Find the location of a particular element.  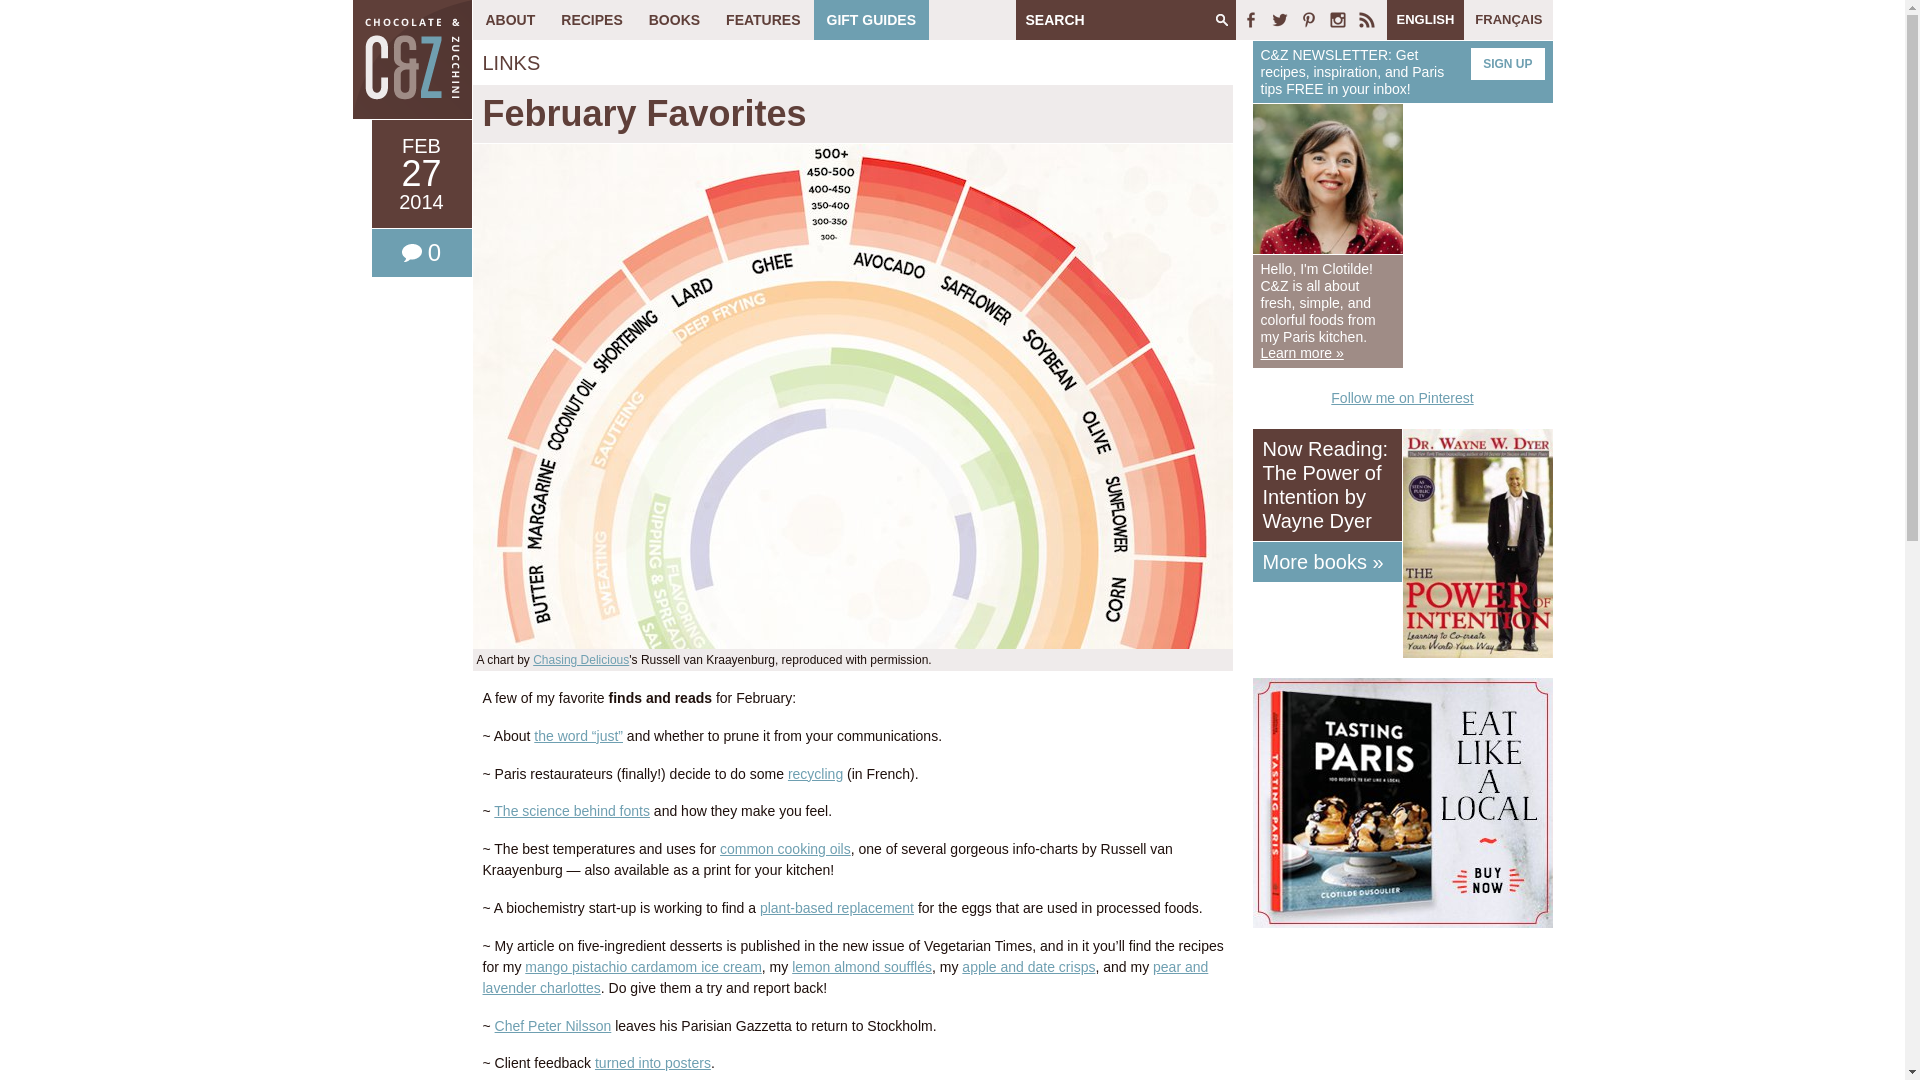

0 is located at coordinates (422, 252).